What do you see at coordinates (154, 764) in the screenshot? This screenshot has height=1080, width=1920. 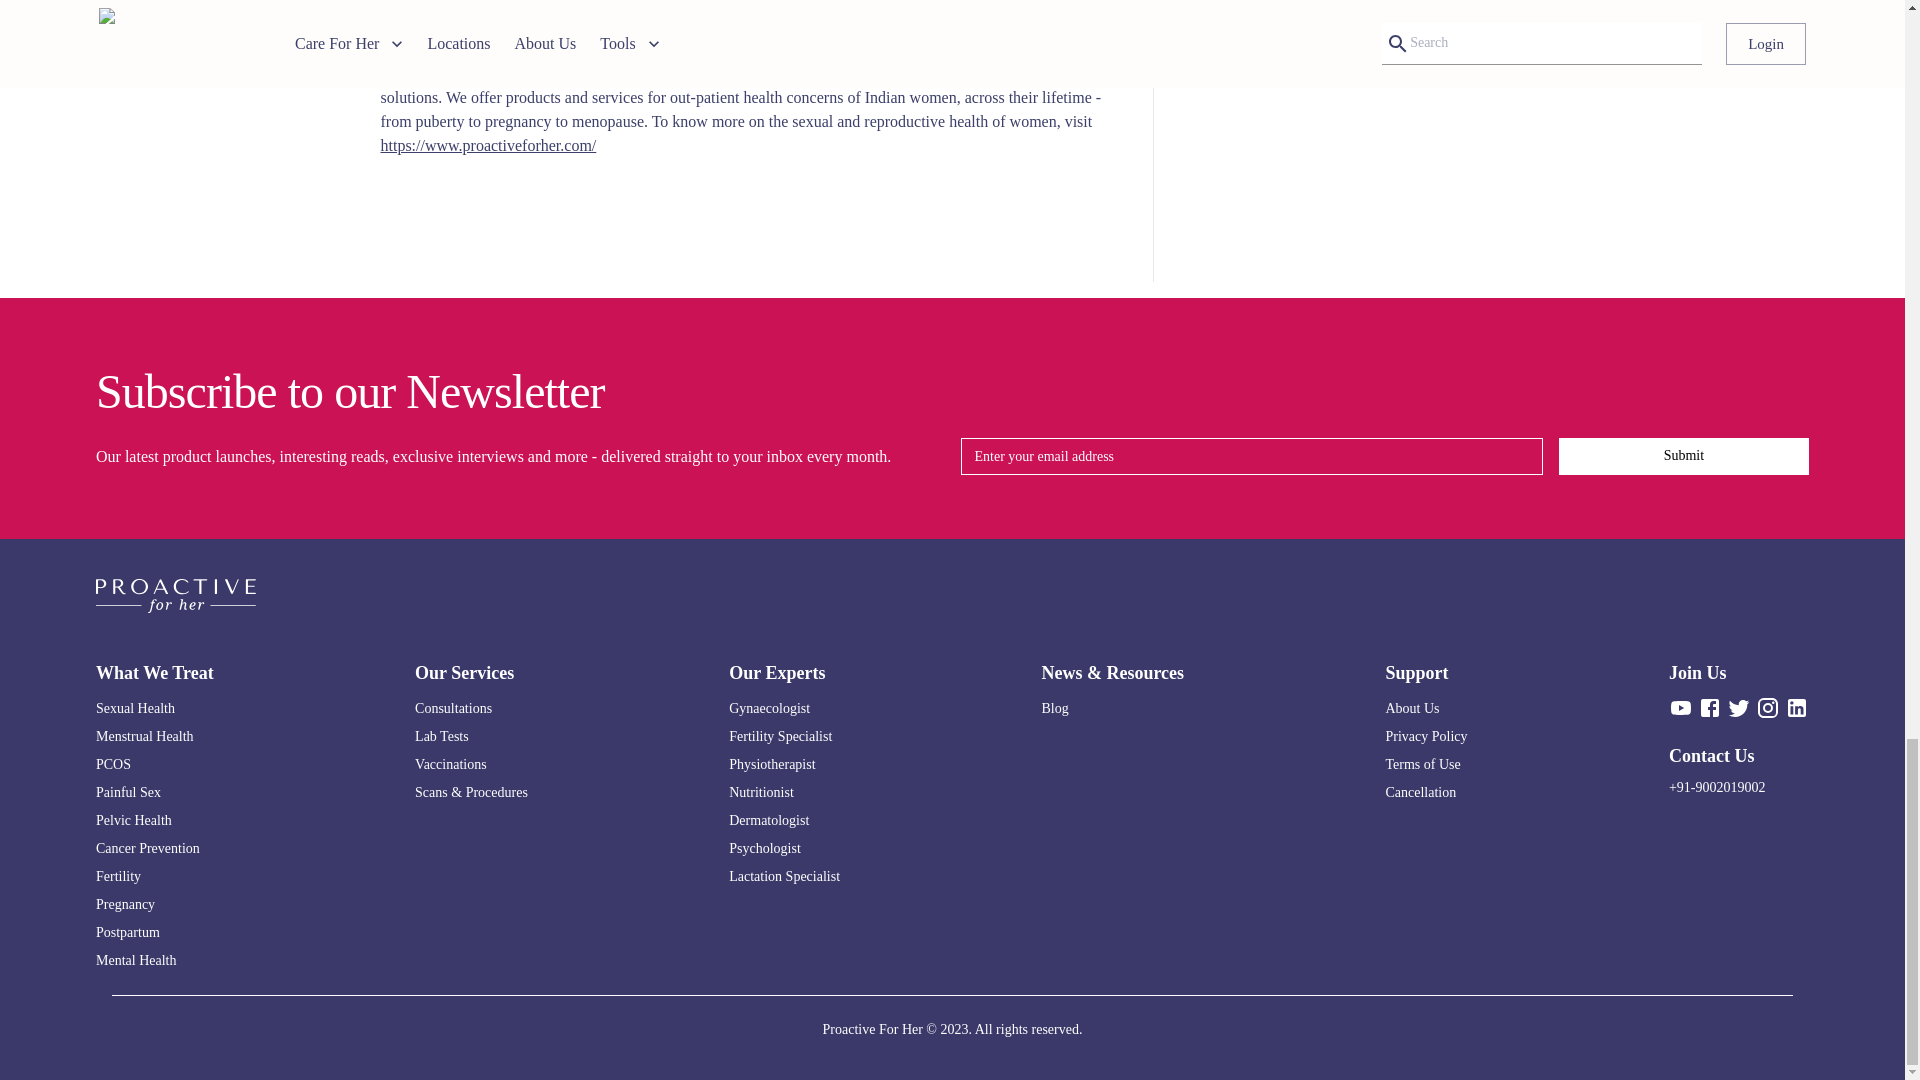 I see `PCOS` at bounding box center [154, 764].